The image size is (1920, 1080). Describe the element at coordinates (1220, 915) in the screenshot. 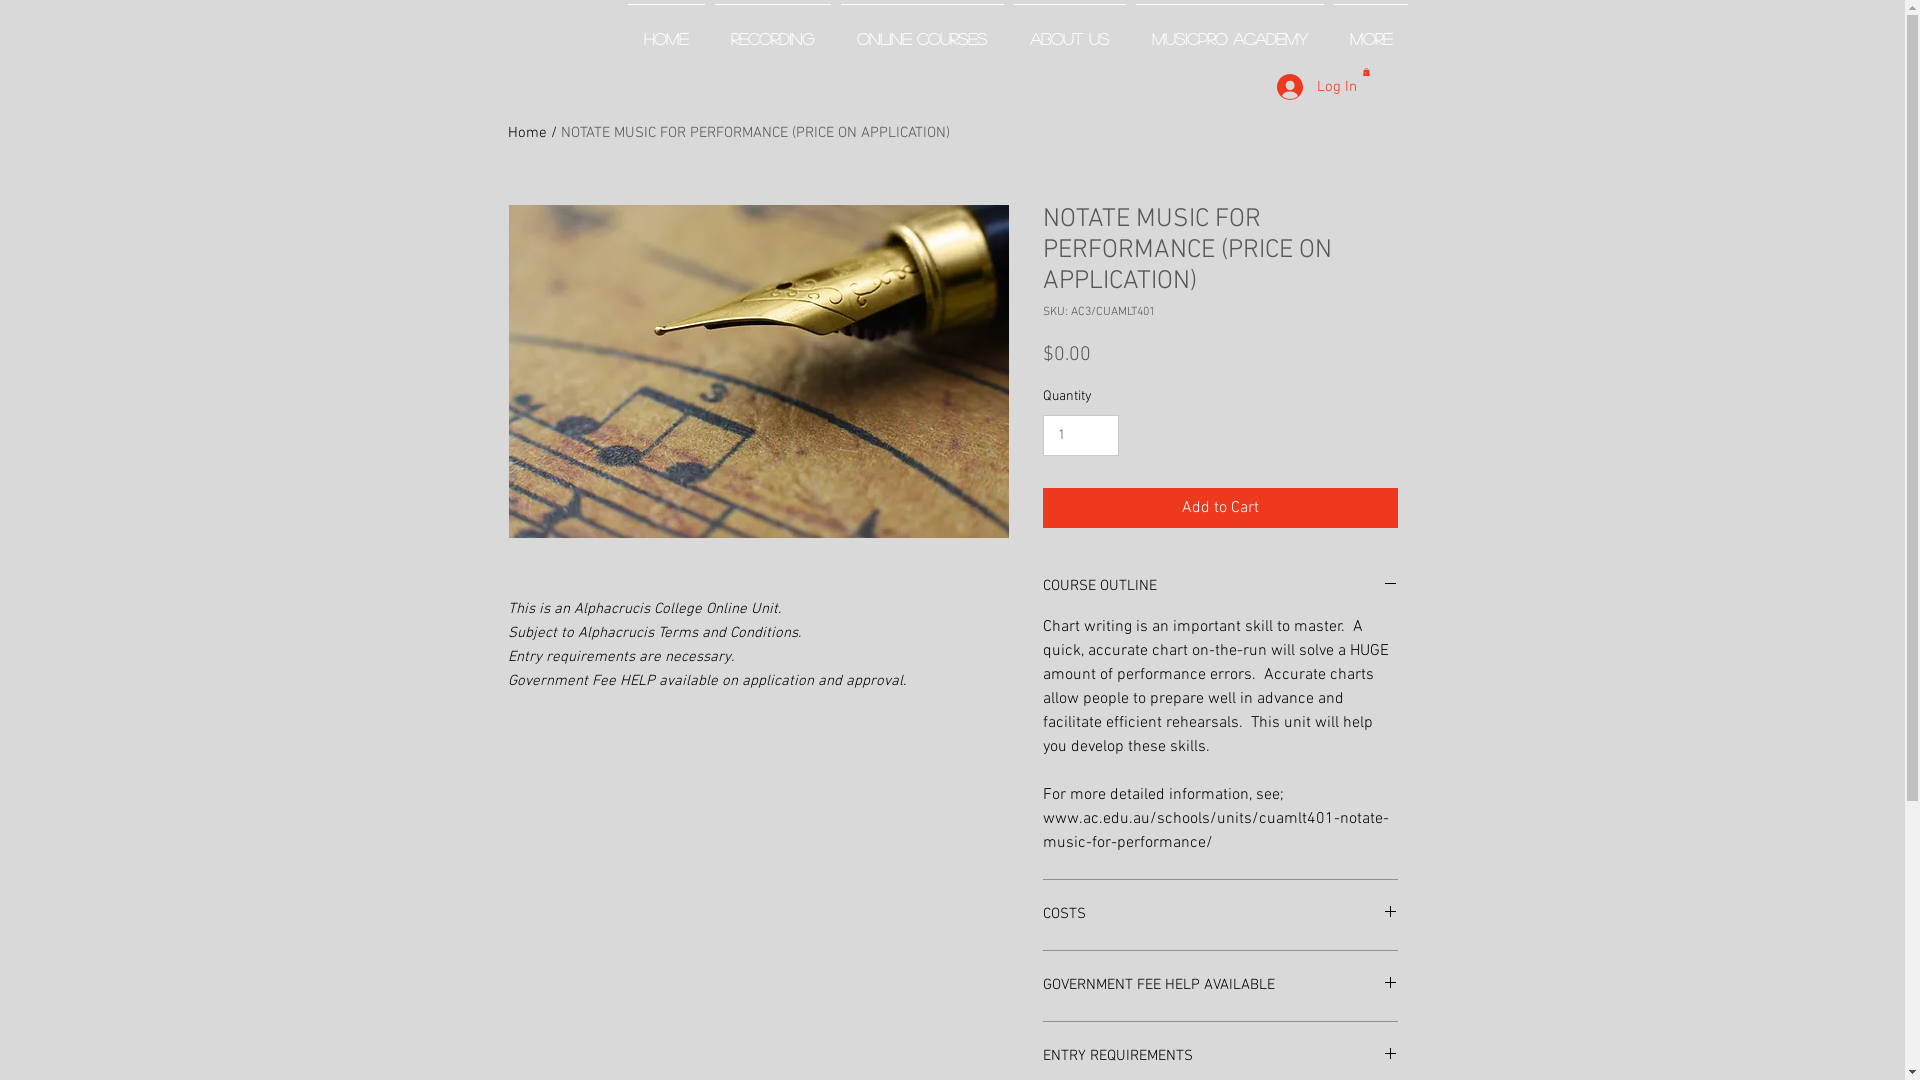

I see `COSTS` at that location.